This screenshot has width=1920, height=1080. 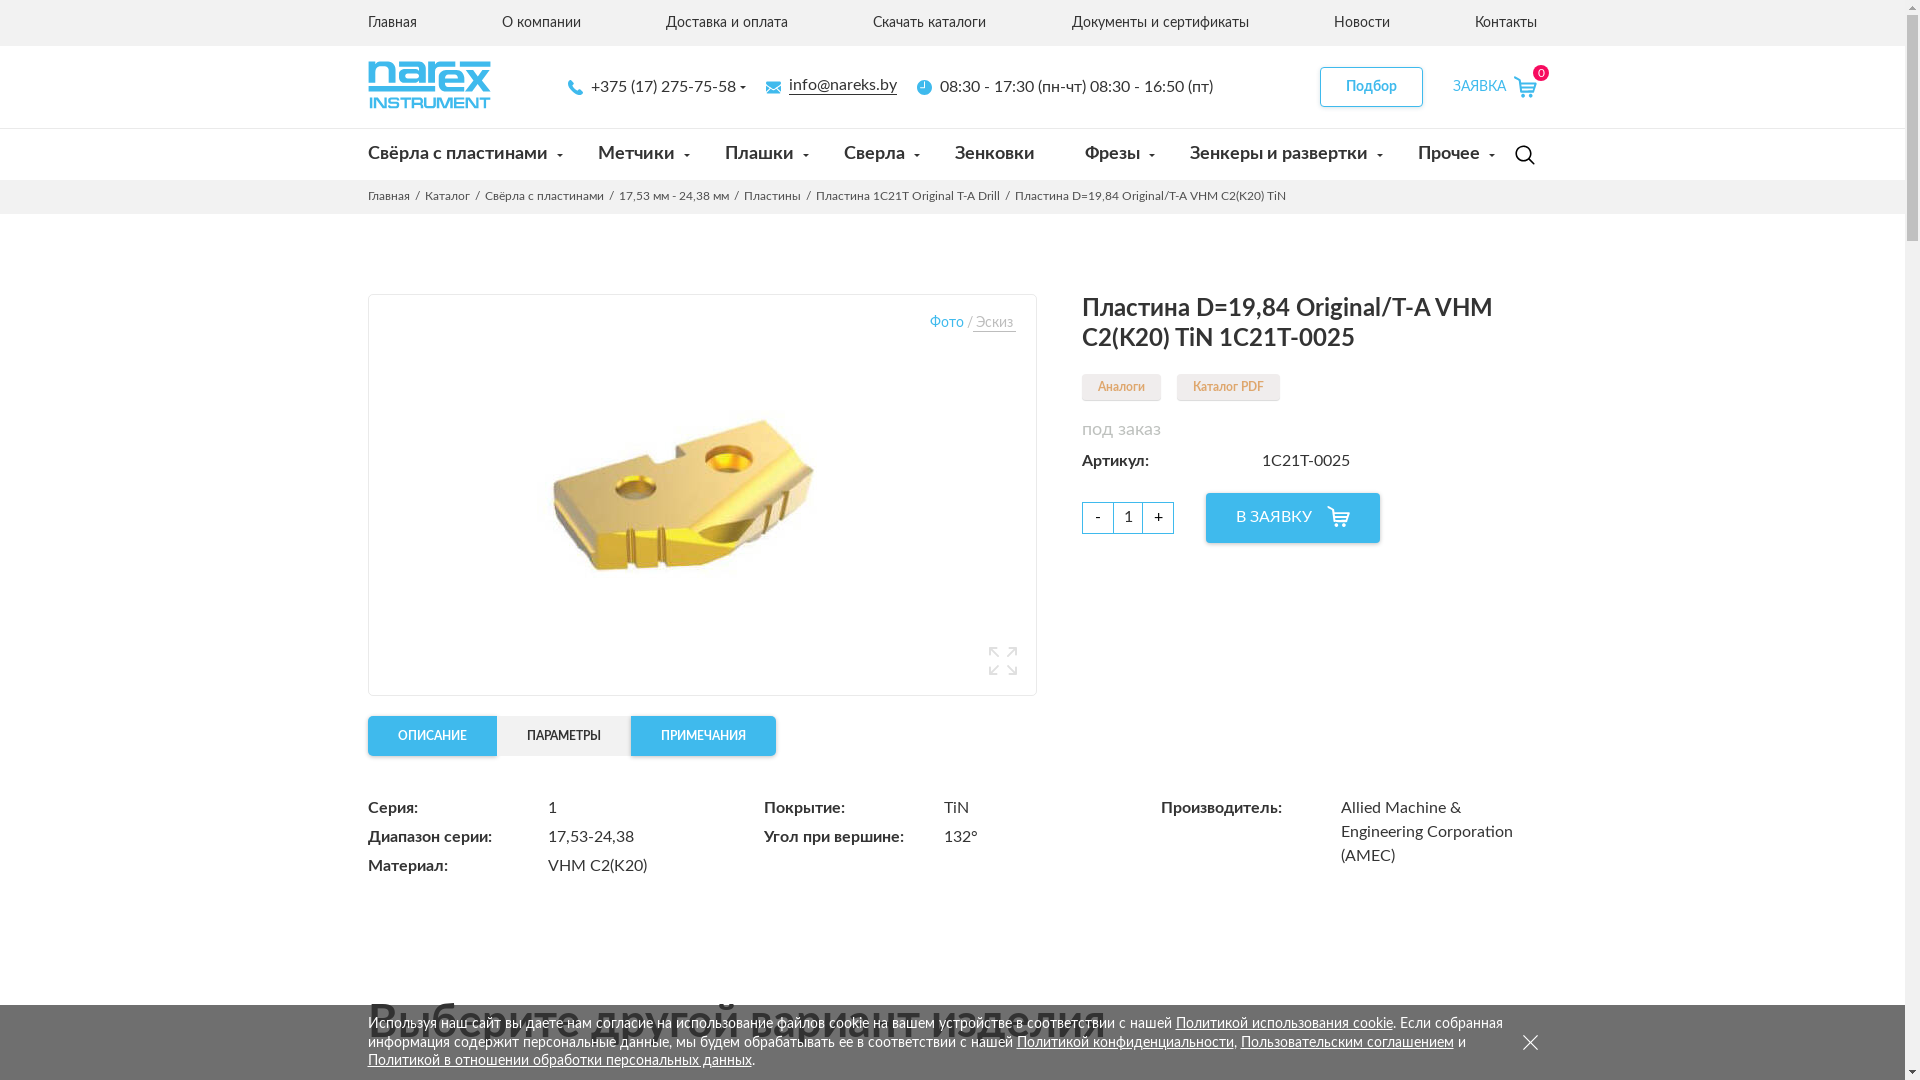 What do you see at coordinates (1098, 518) in the screenshot?
I see `-` at bounding box center [1098, 518].